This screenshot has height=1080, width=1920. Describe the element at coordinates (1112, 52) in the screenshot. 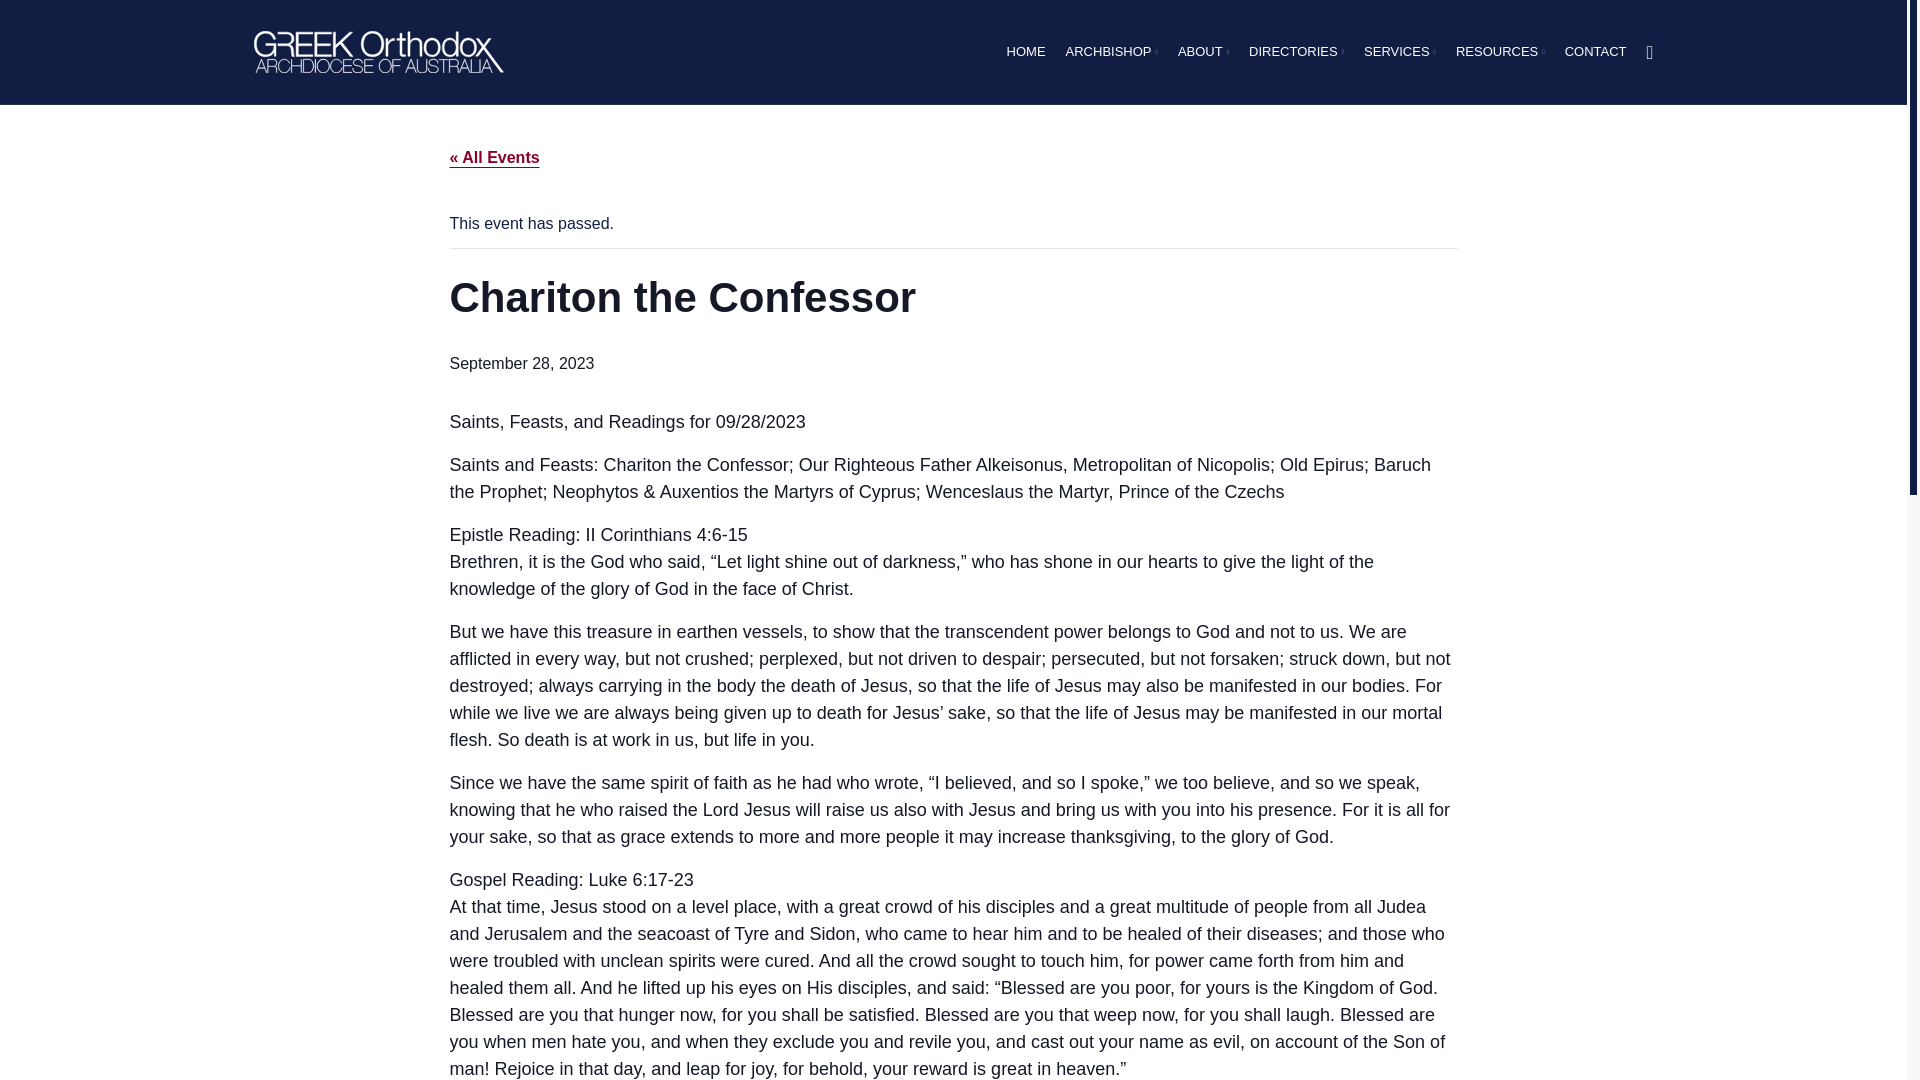

I see `ARCHBISHOP` at that location.